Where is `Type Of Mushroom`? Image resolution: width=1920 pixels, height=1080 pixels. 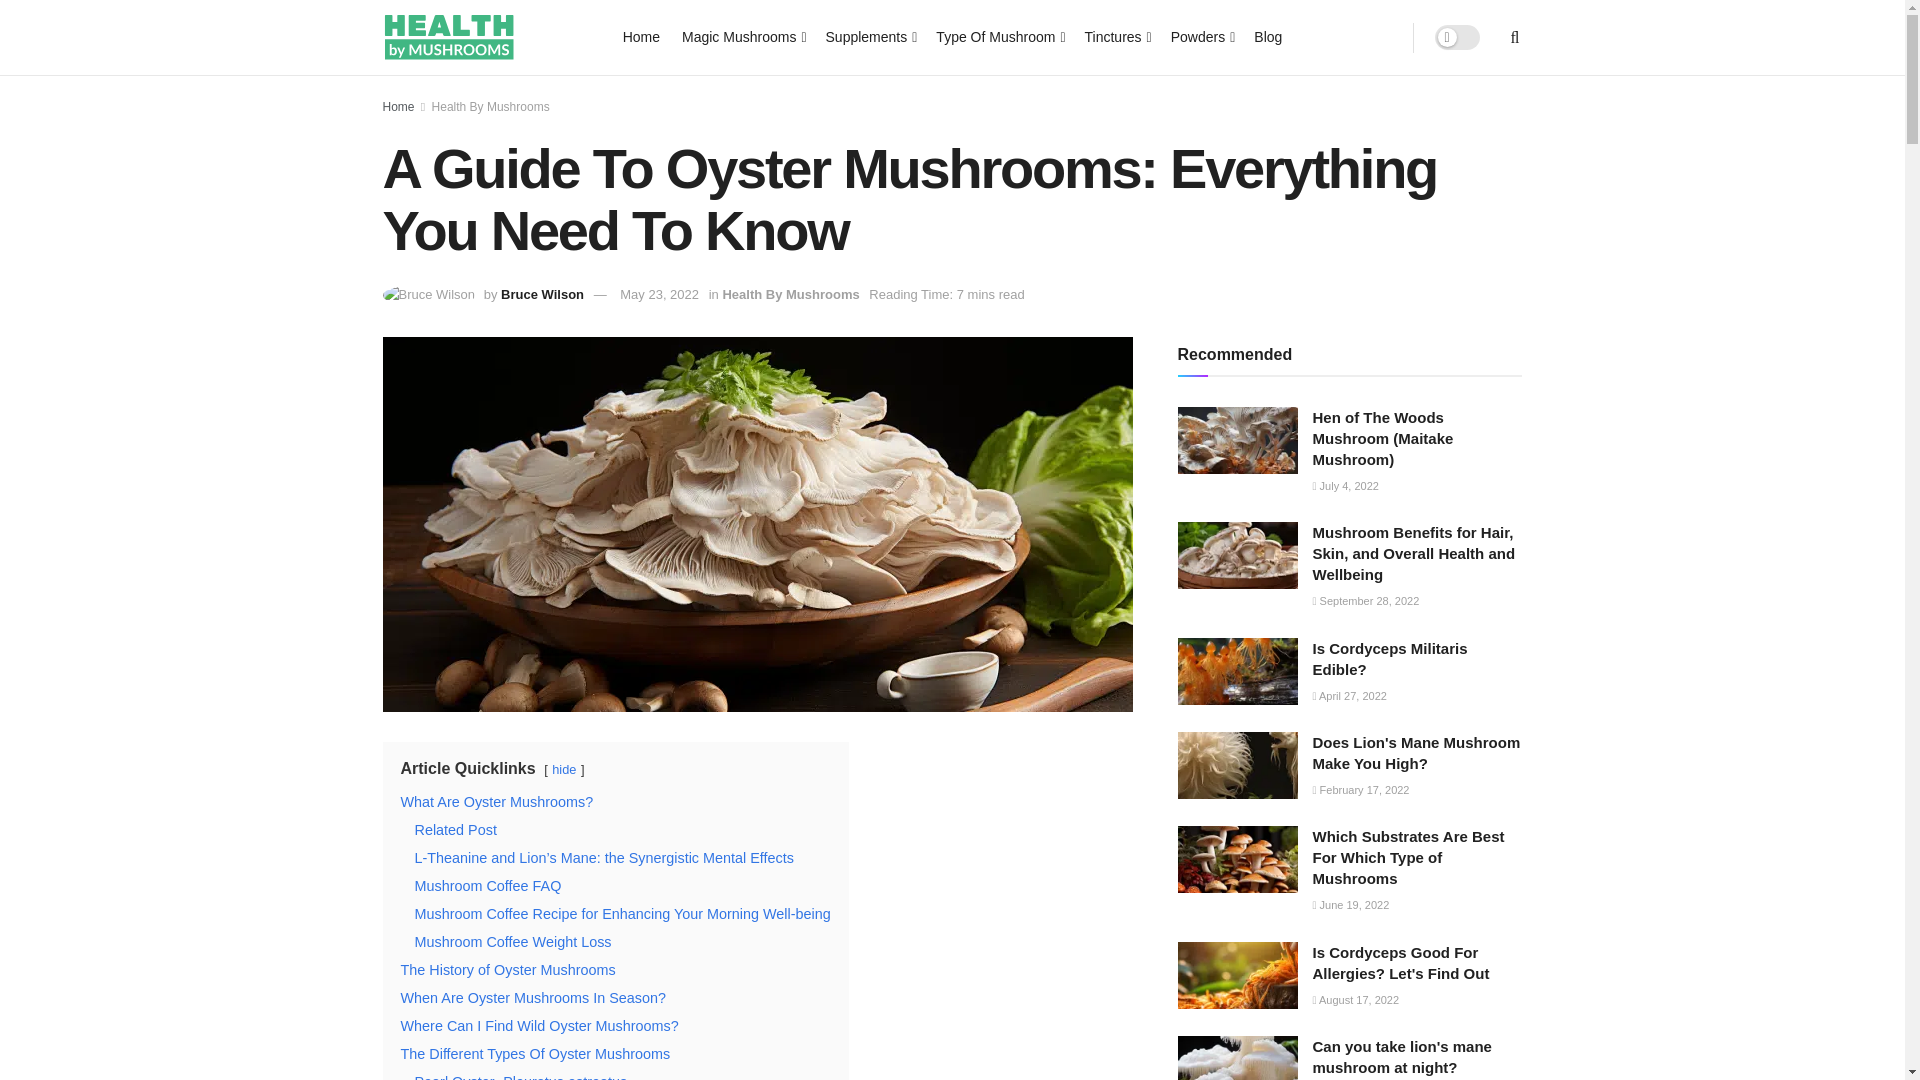
Type Of Mushroom is located at coordinates (998, 36).